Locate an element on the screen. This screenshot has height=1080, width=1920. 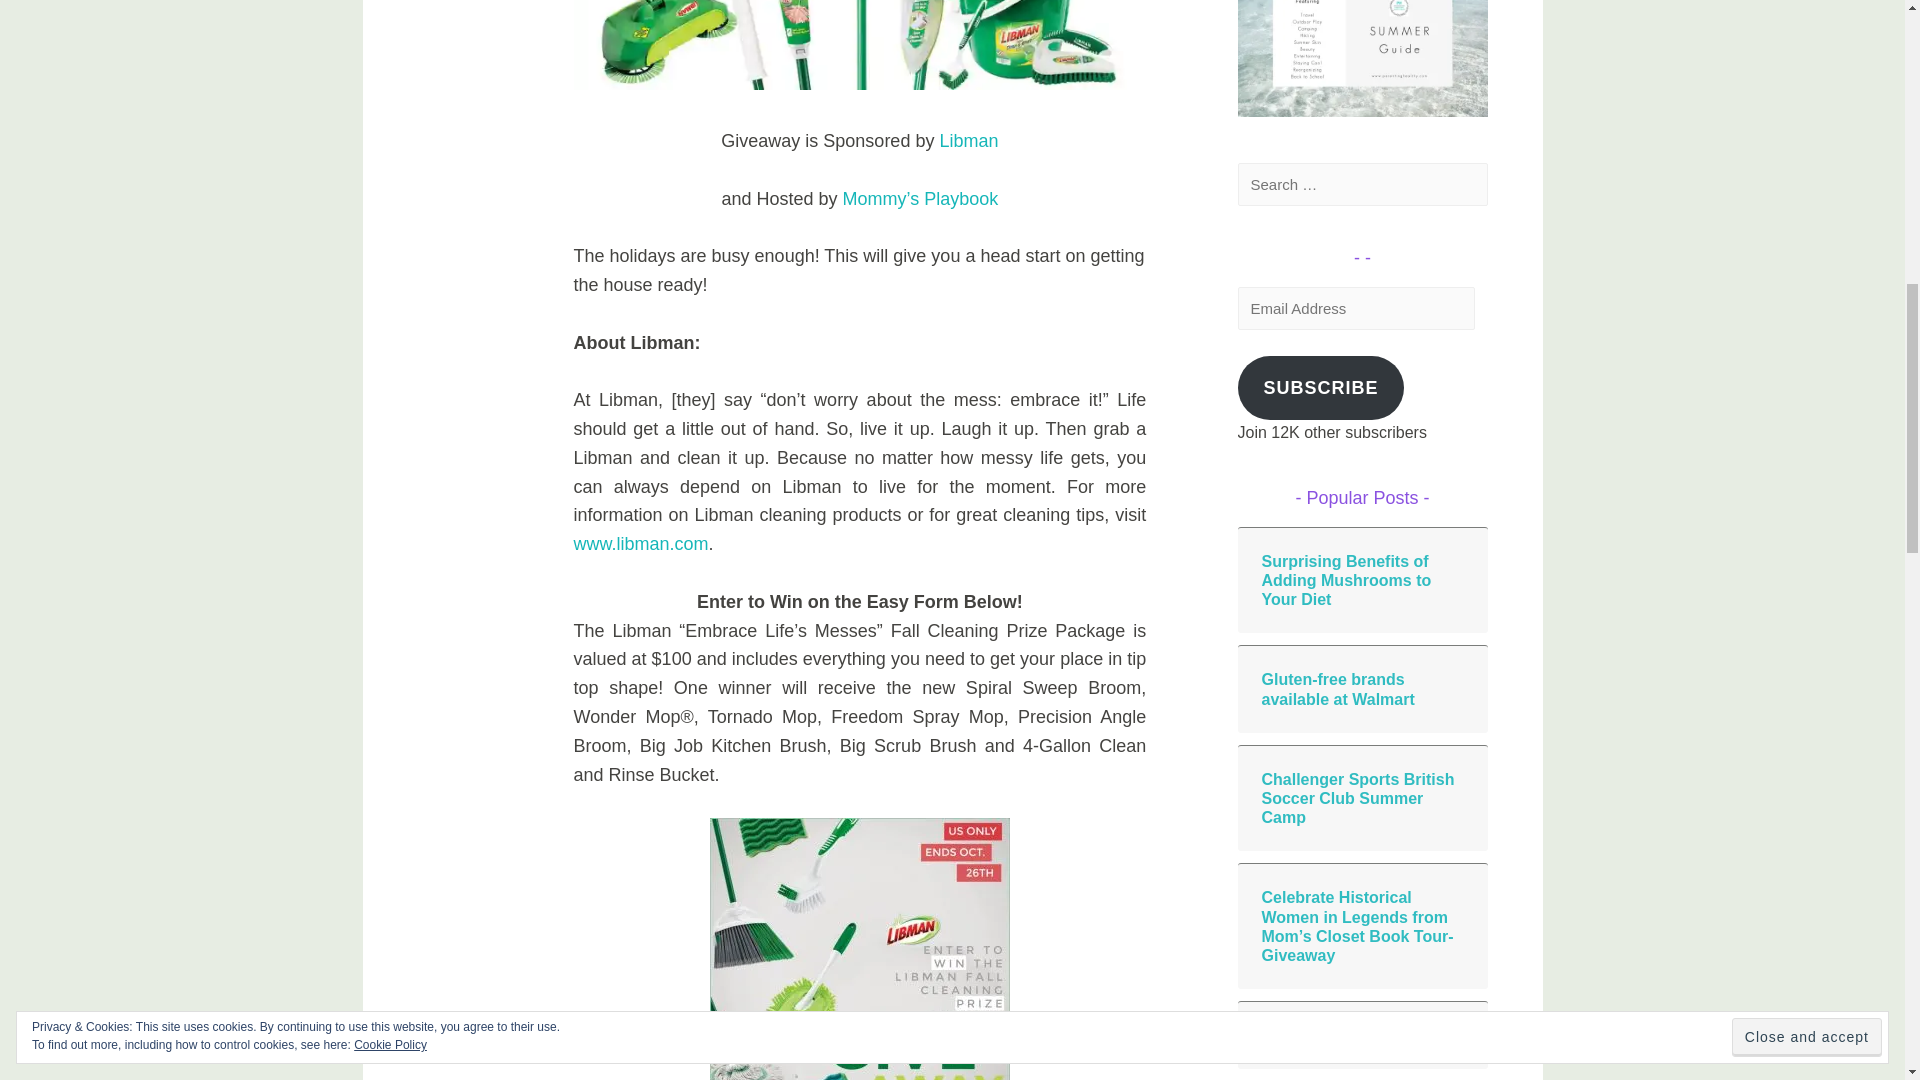
Libman Fall Cleaning Prize Pack Giveaway is located at coordinates (860, 44).